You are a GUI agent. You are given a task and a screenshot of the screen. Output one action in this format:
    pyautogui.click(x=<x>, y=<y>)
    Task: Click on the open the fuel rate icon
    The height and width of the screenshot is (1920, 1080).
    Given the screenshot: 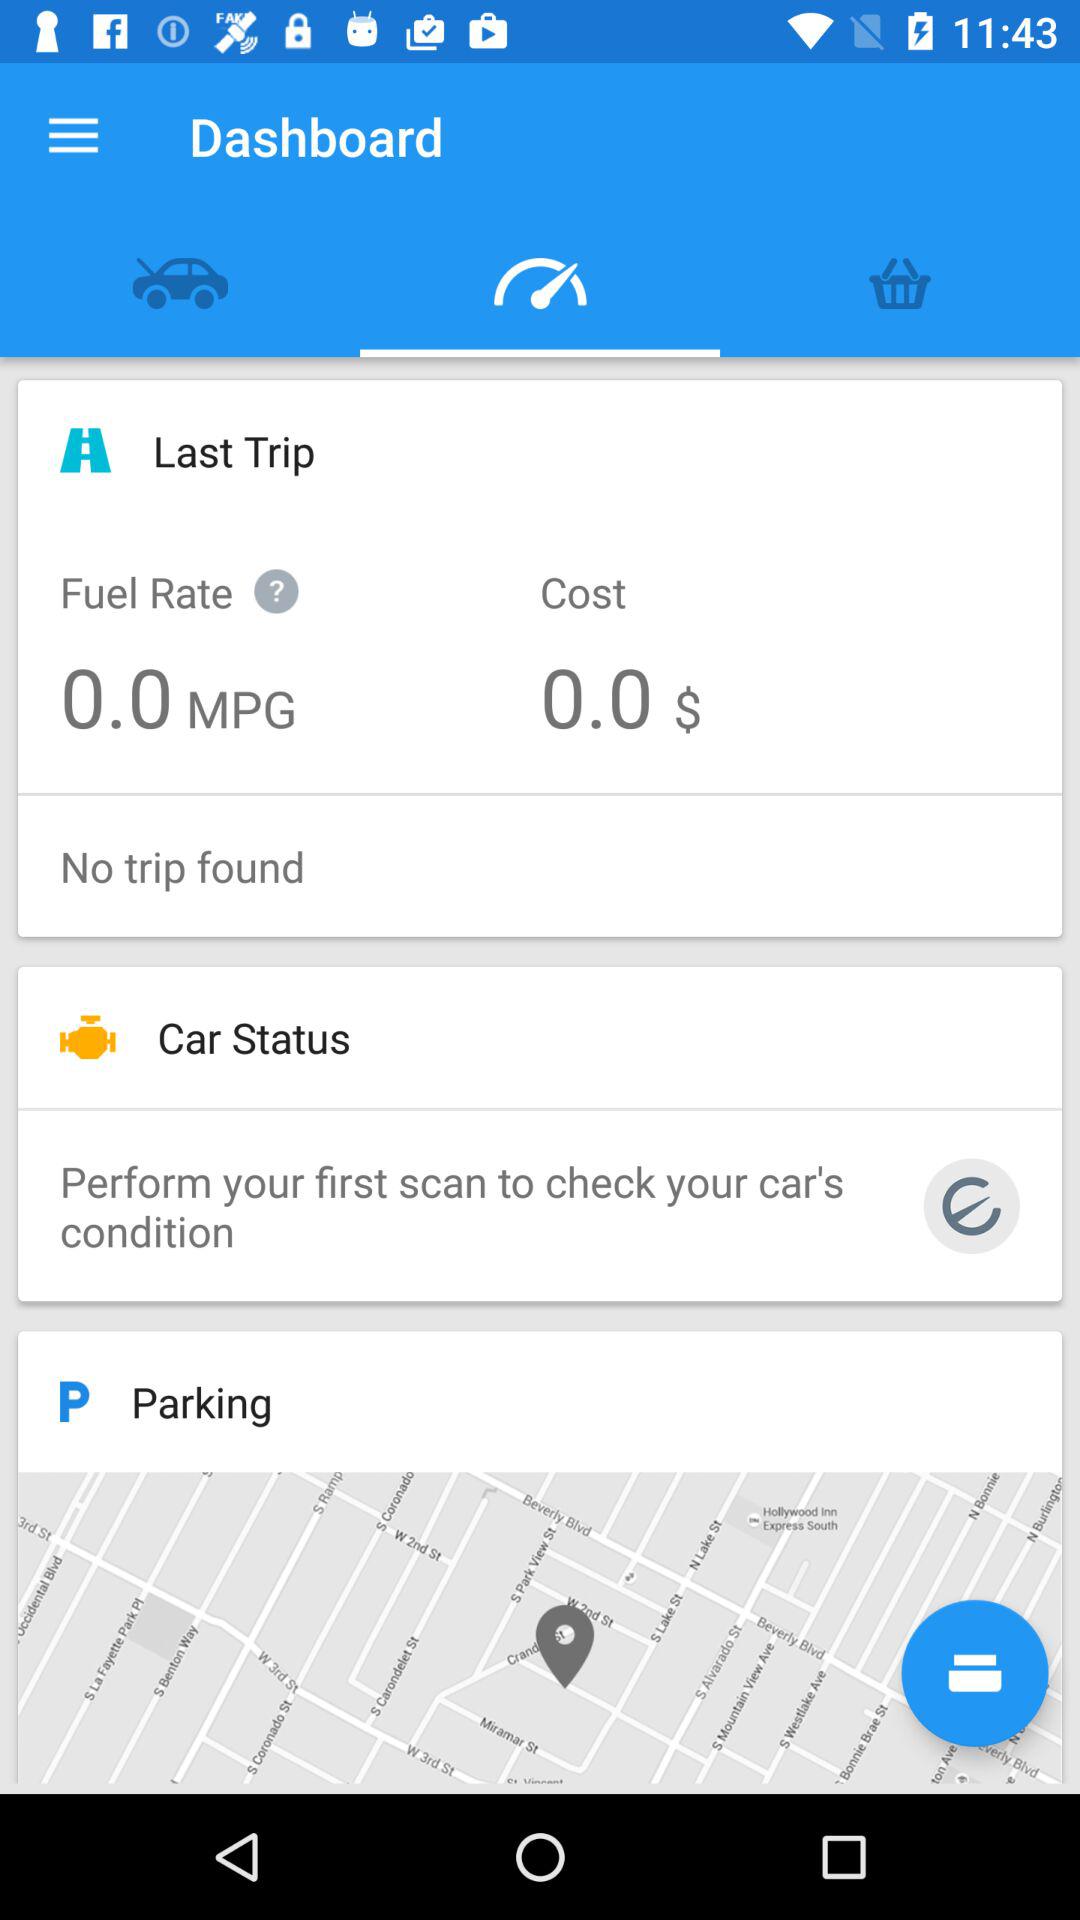 What is the action you would take?
    pyautogui.click(x=200, y=570)
    